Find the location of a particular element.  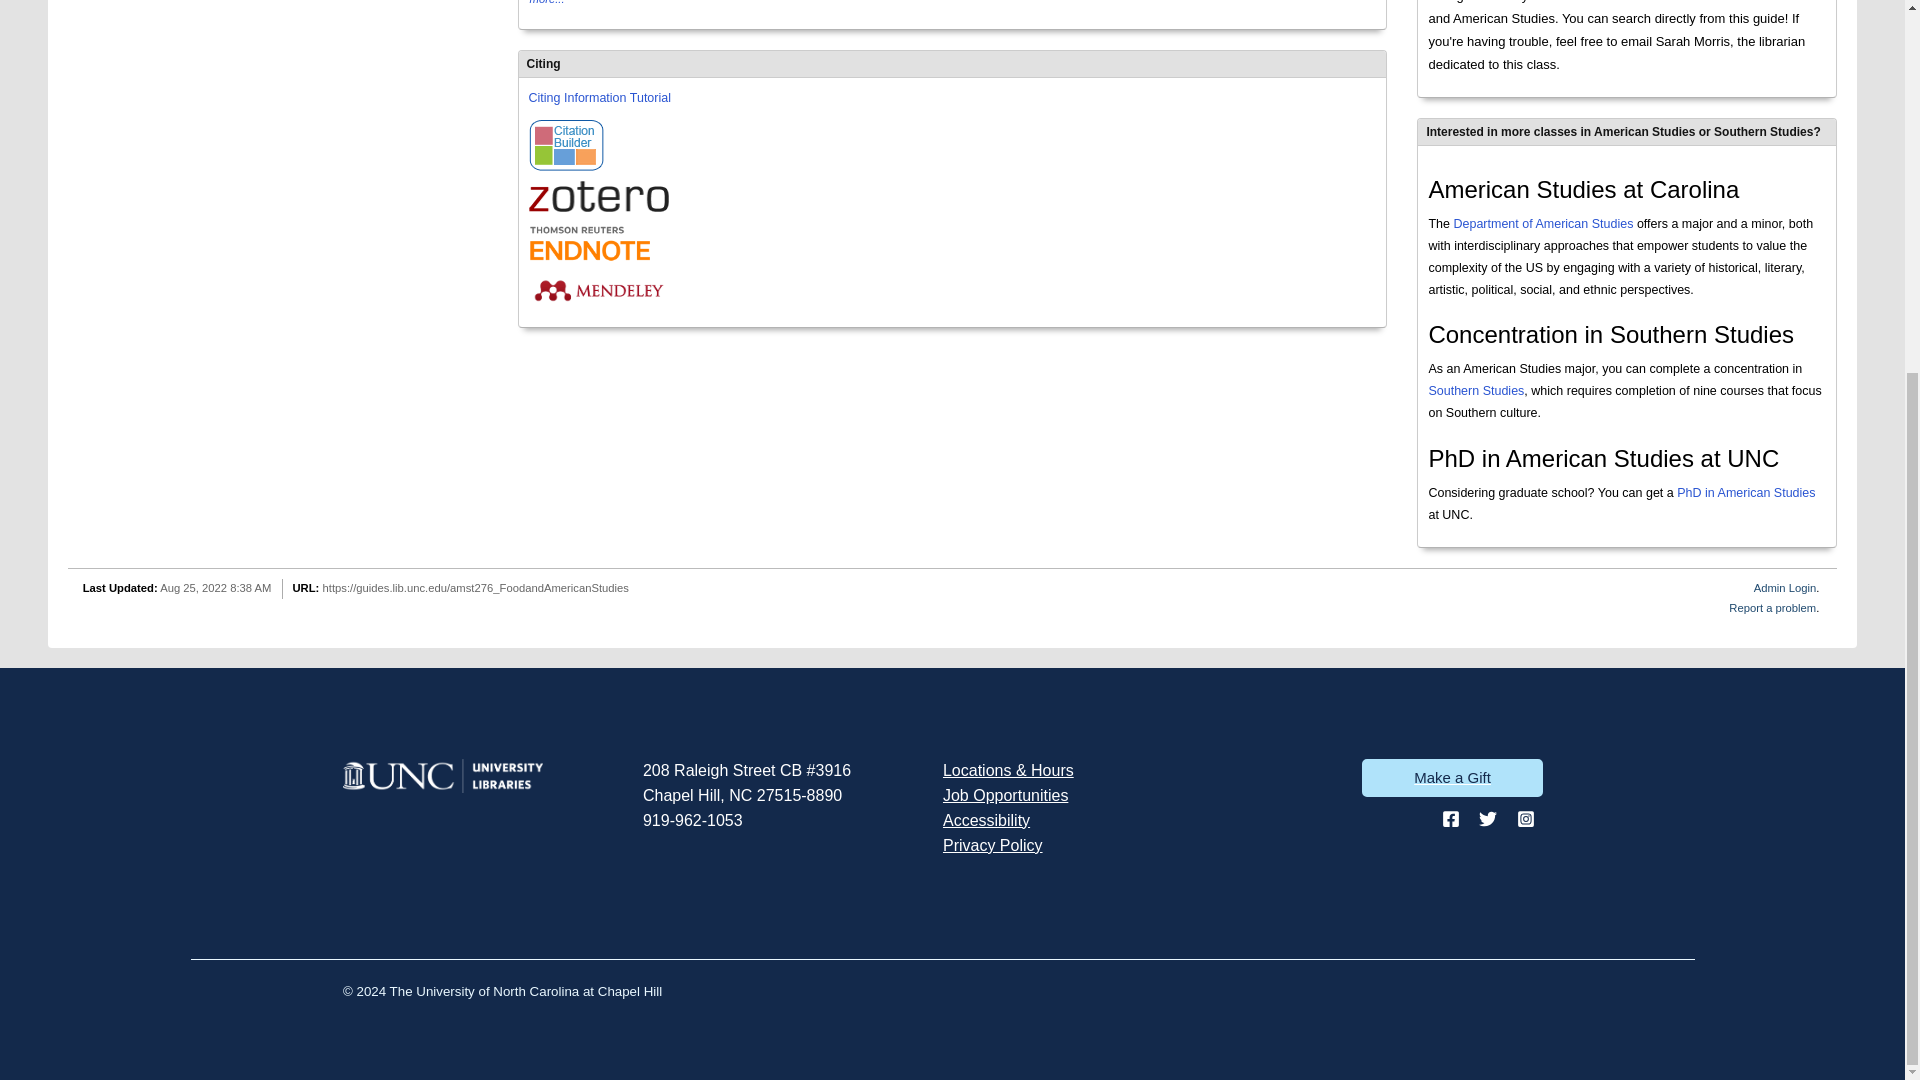

more... is located at coordinates (548, 4).